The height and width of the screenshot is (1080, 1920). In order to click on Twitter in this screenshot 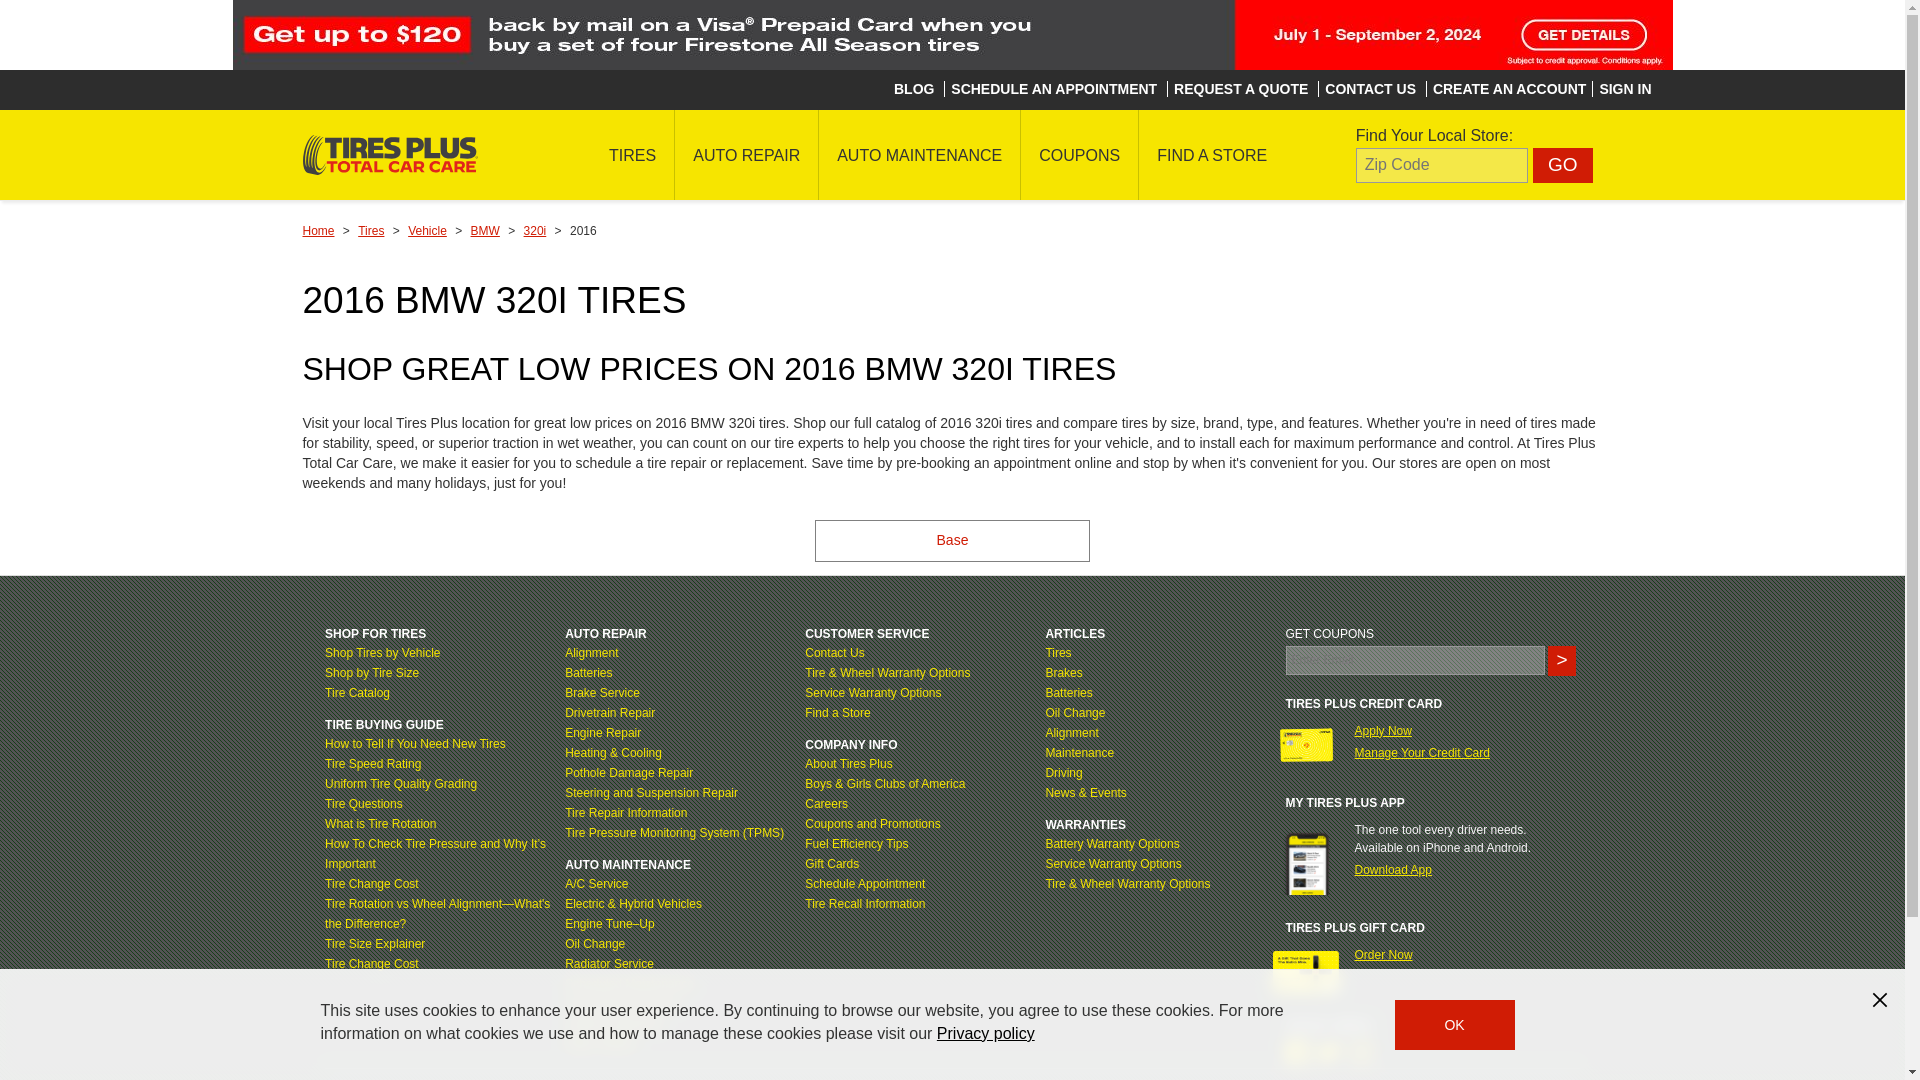, I will do `click(1328, 1052)`.